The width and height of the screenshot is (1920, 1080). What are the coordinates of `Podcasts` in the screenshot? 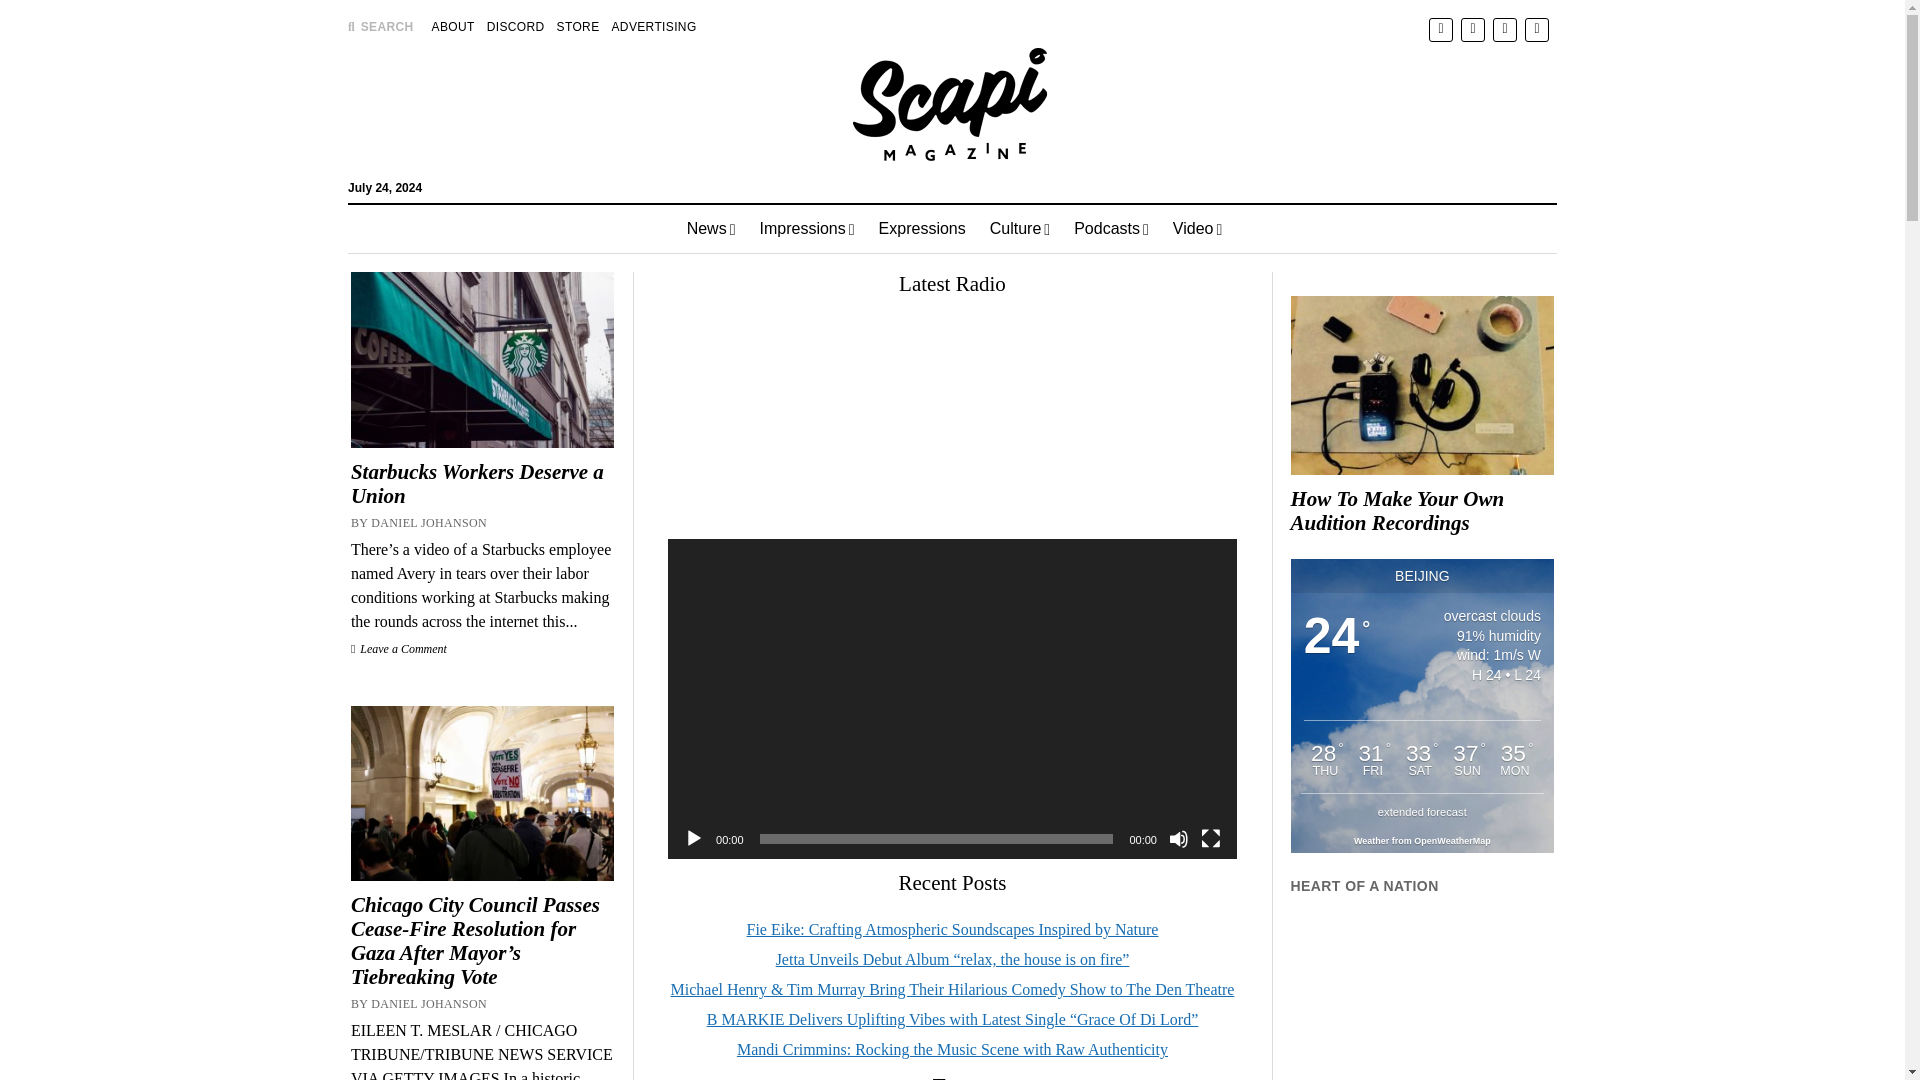 It's located at (1111, 228).